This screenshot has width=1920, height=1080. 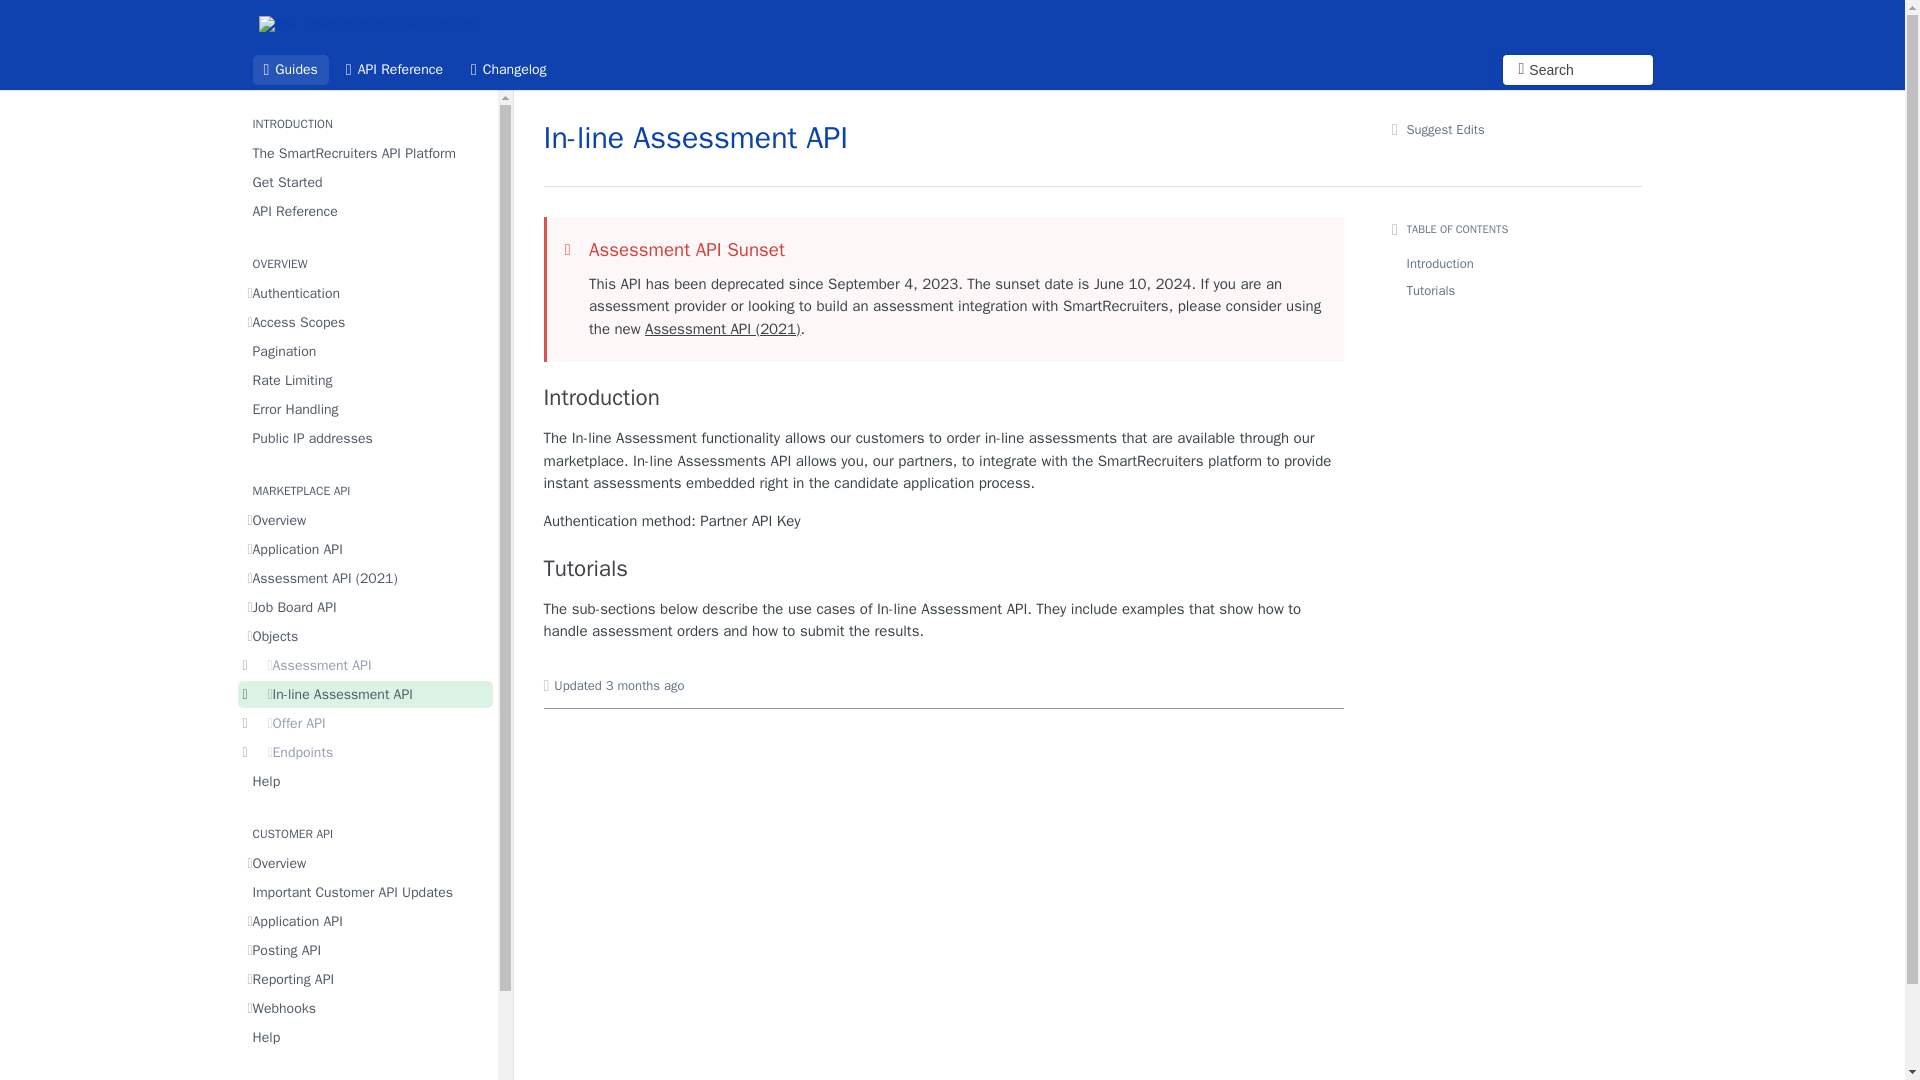 What do you see at coordinates (366, 438) in the screenshot?
I see `Public IP addresses` at bounding box center [366, 438].